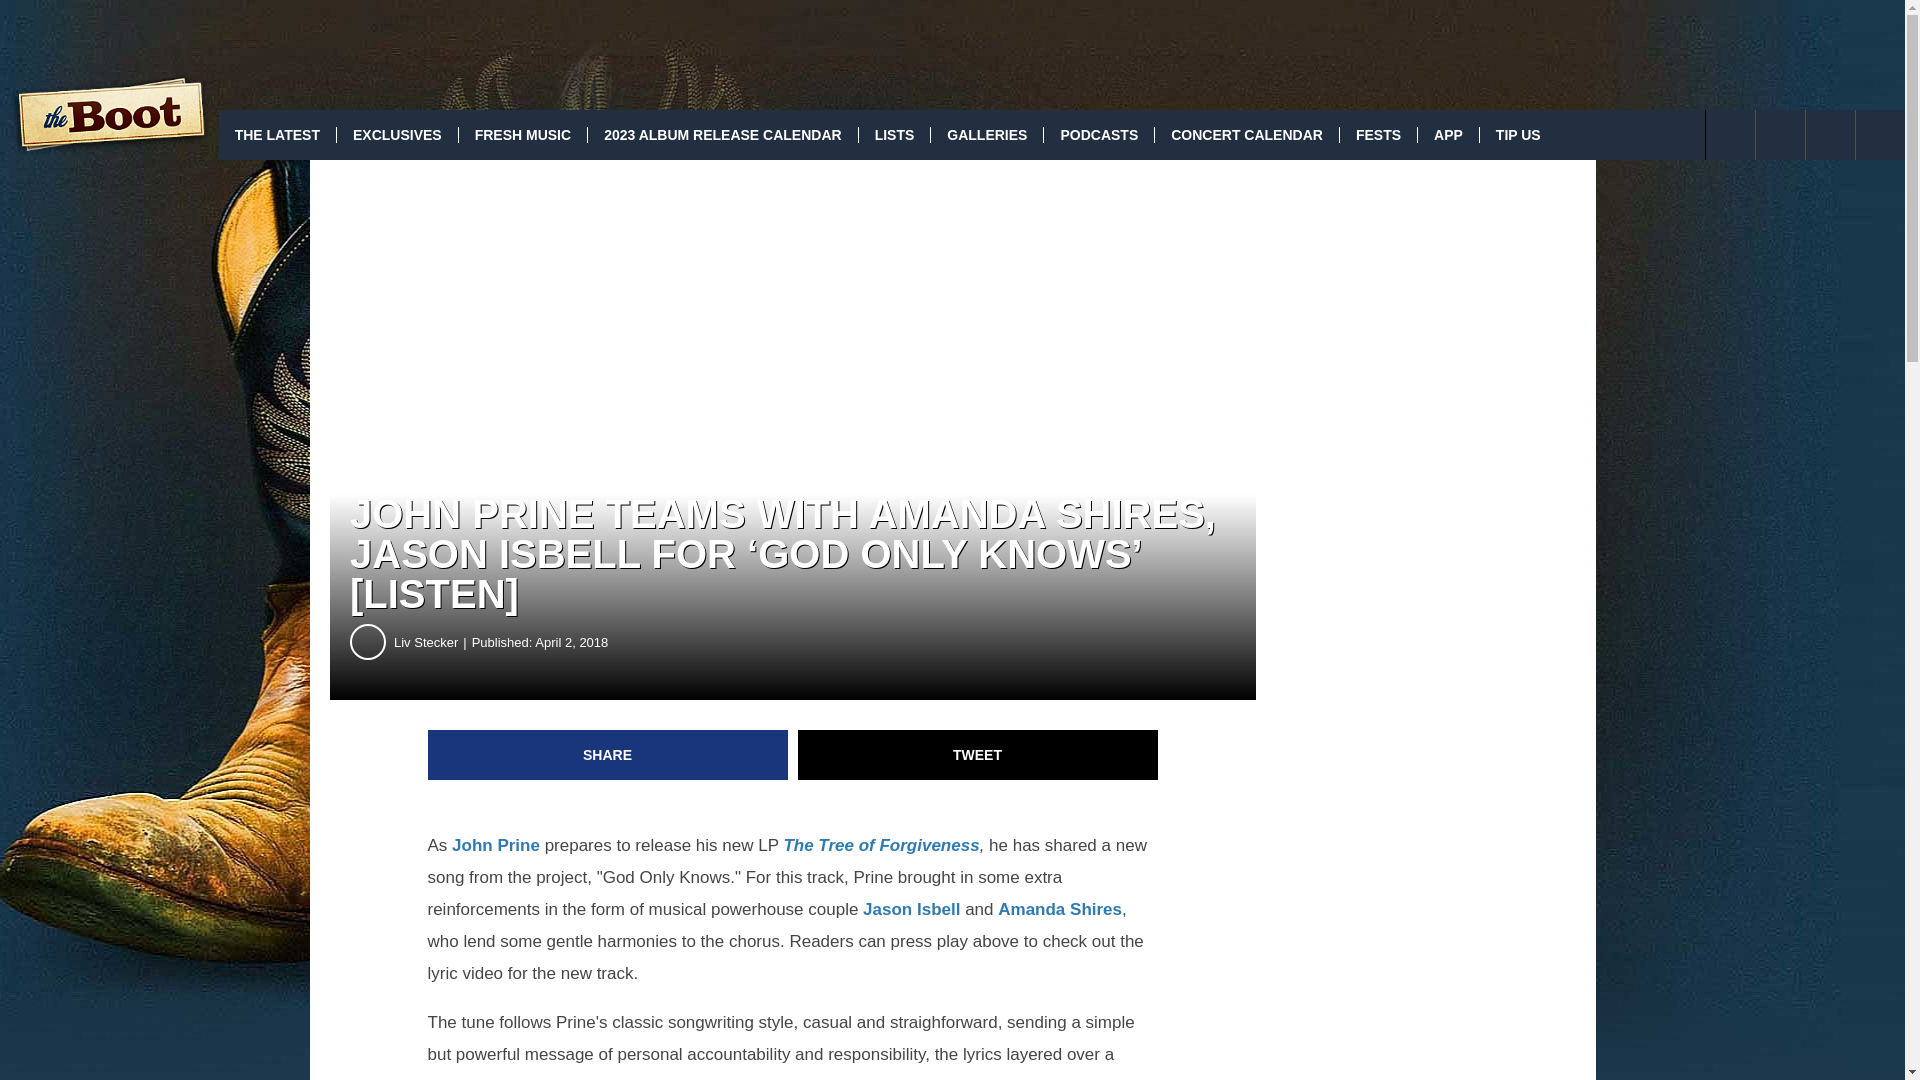 The width and height of the screenshot is (1920, 1080). I want to click on Visit us on Twitter, so click(1830, 134).